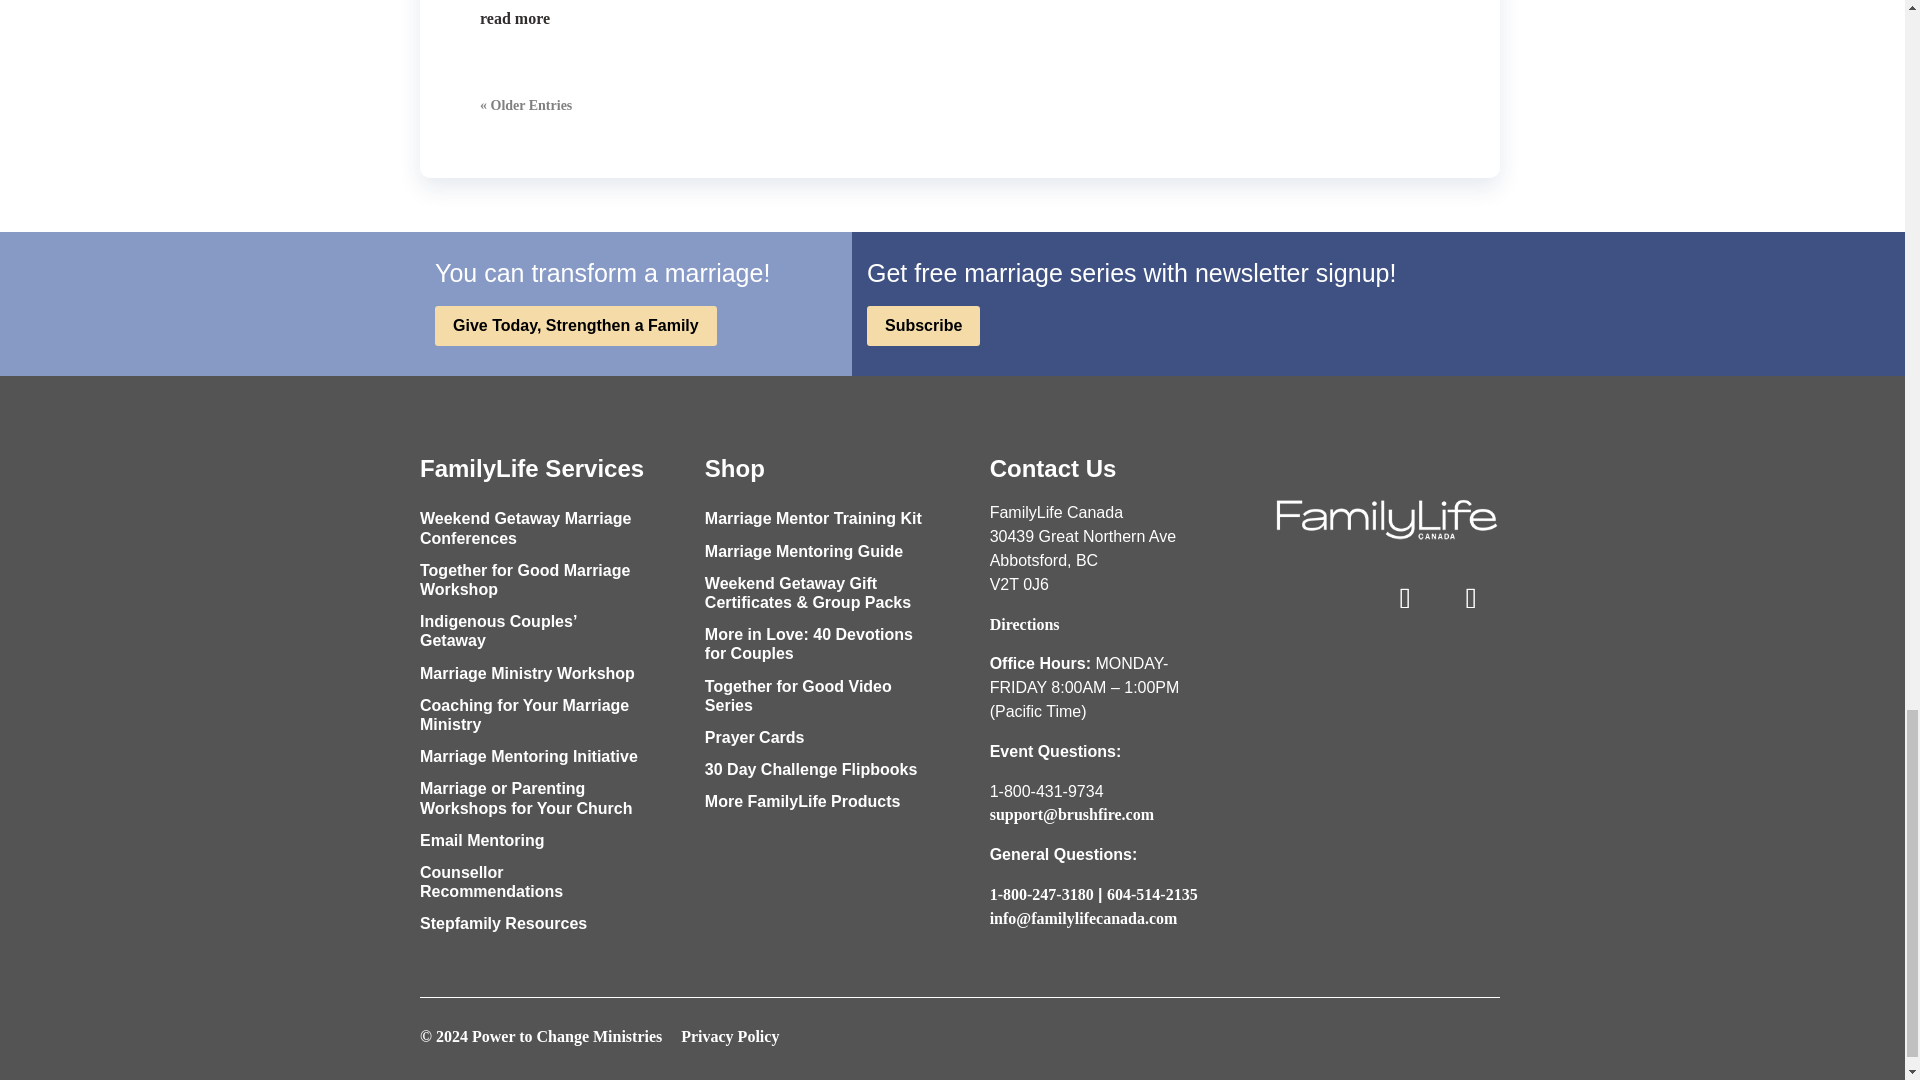  I want to click on Follow on Instagram, so click(1405, 598).